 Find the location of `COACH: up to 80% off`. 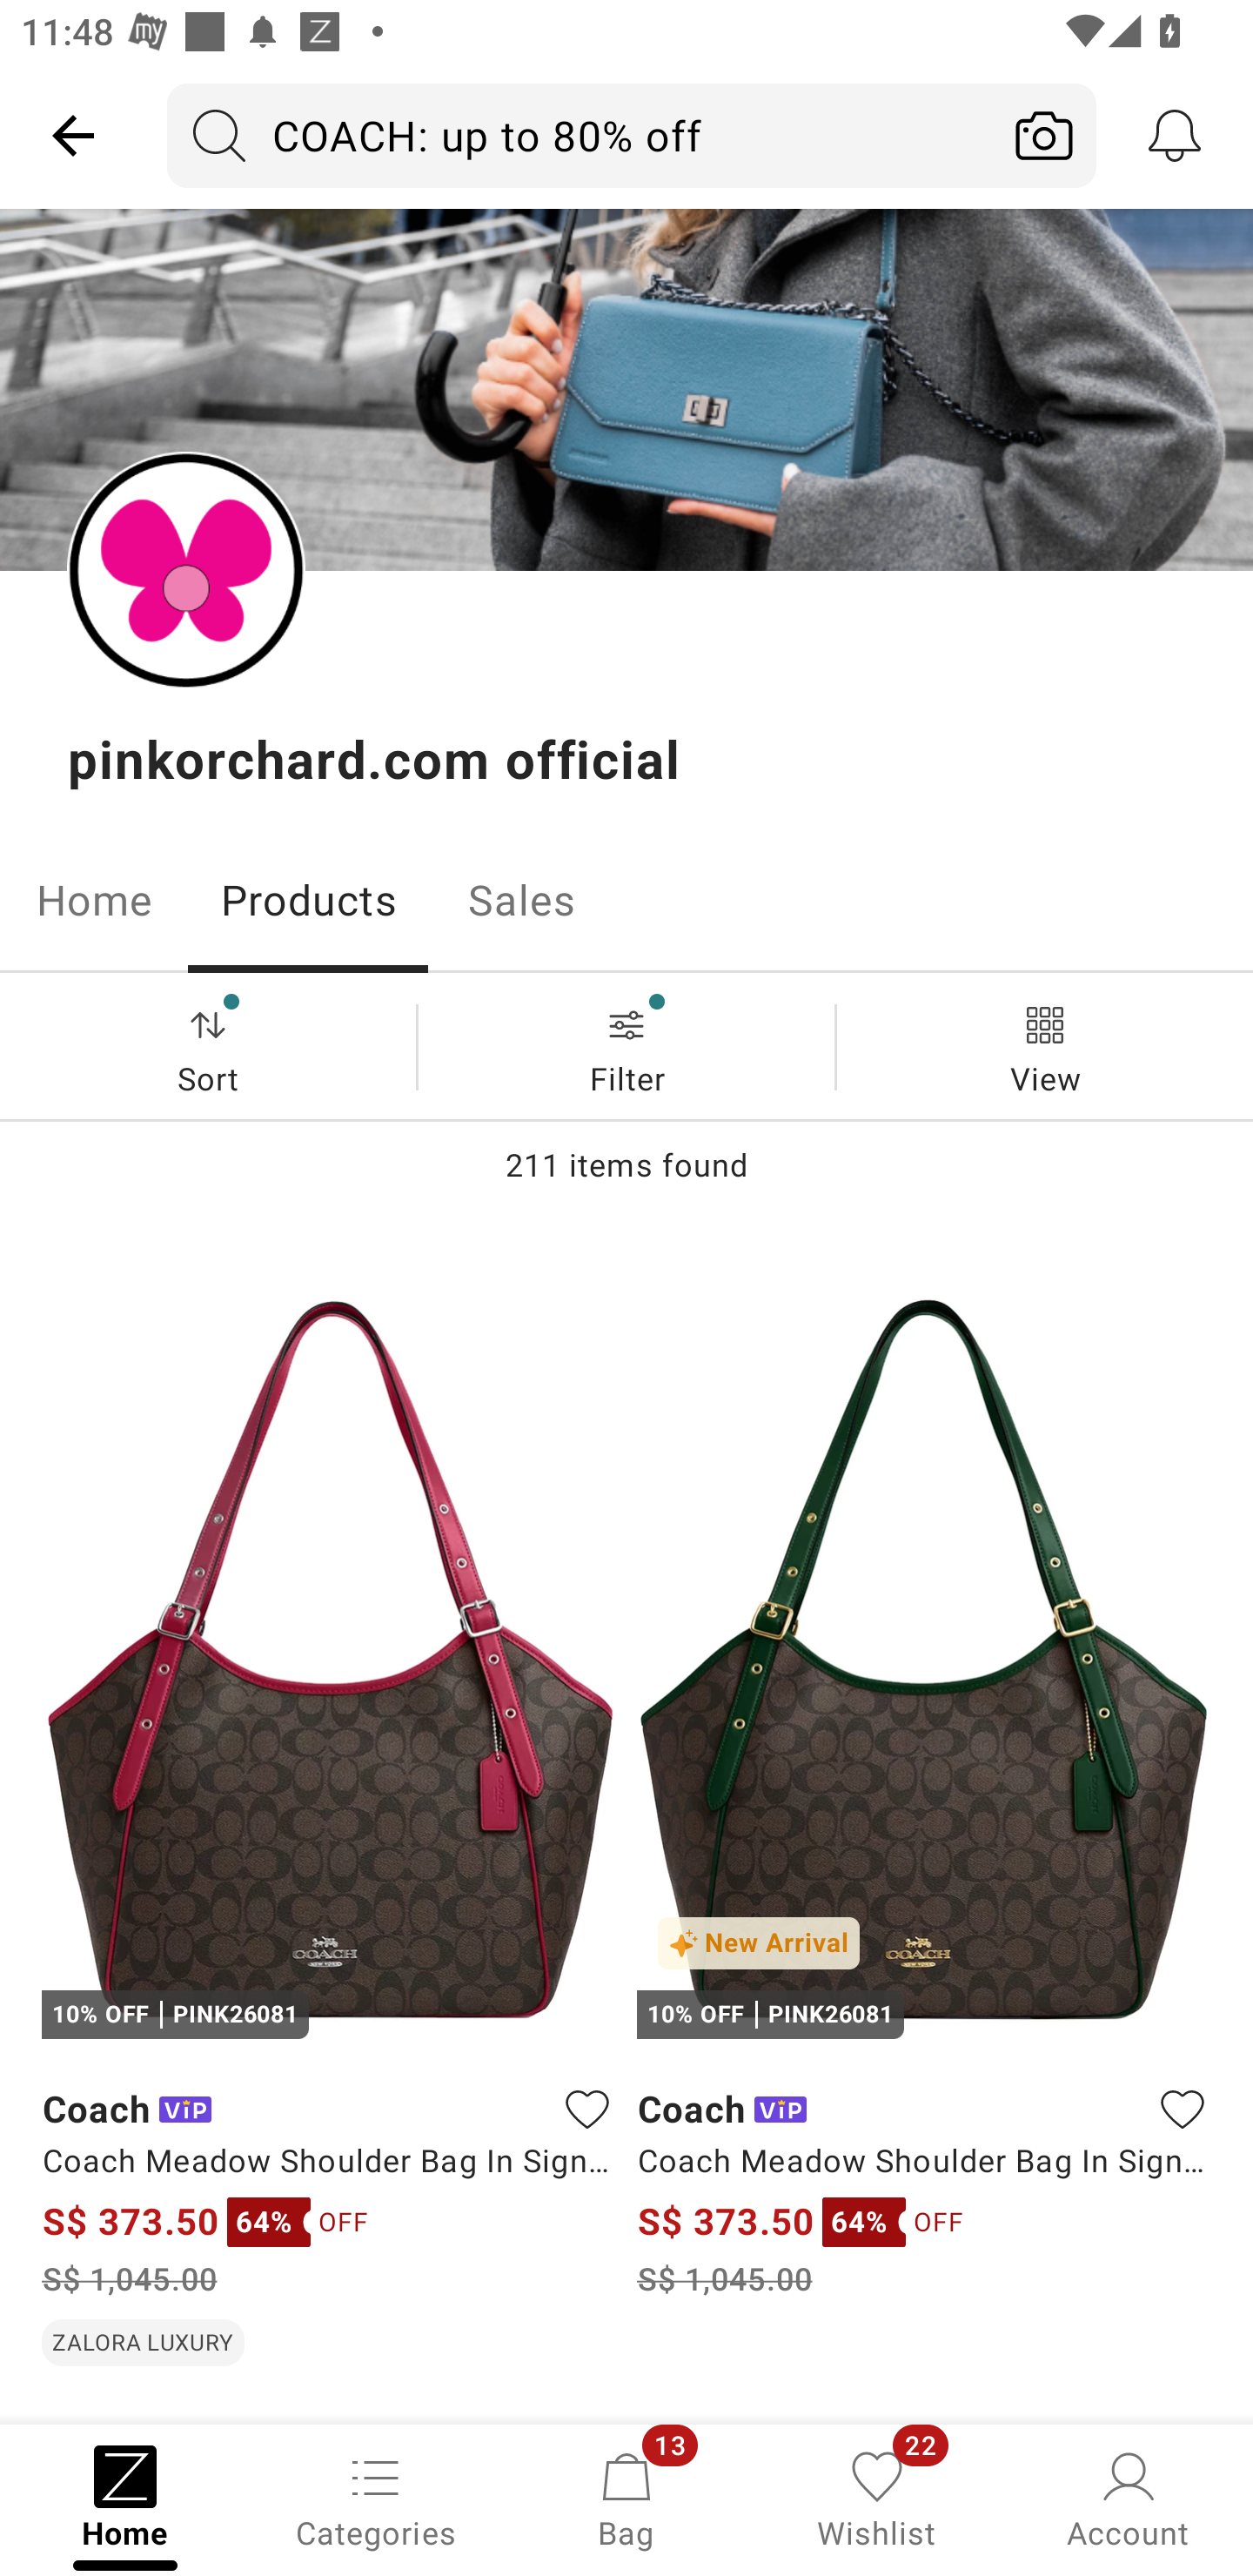

COACH: up to 80% off is located at coordinates (580, 135).